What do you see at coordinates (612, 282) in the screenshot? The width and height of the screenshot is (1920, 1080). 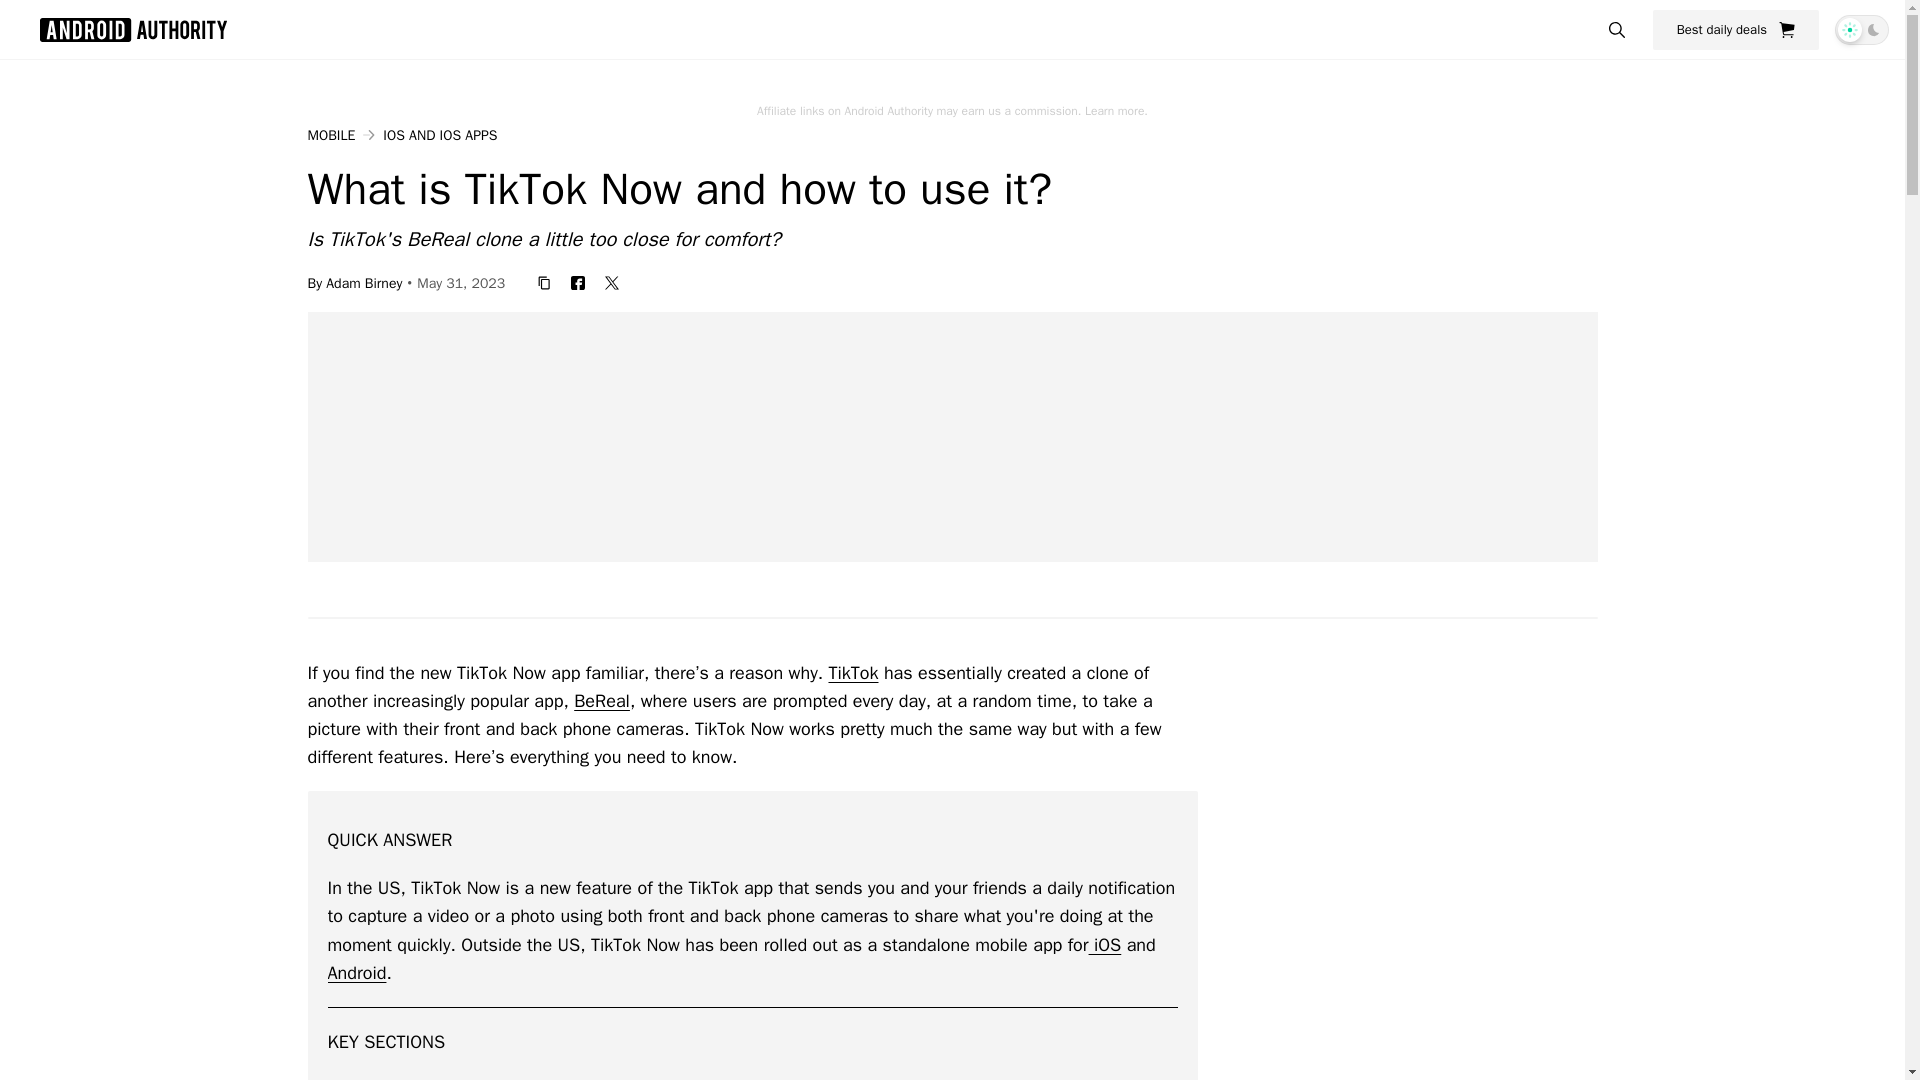 I see `twitter` at bounding box center [612, 282].